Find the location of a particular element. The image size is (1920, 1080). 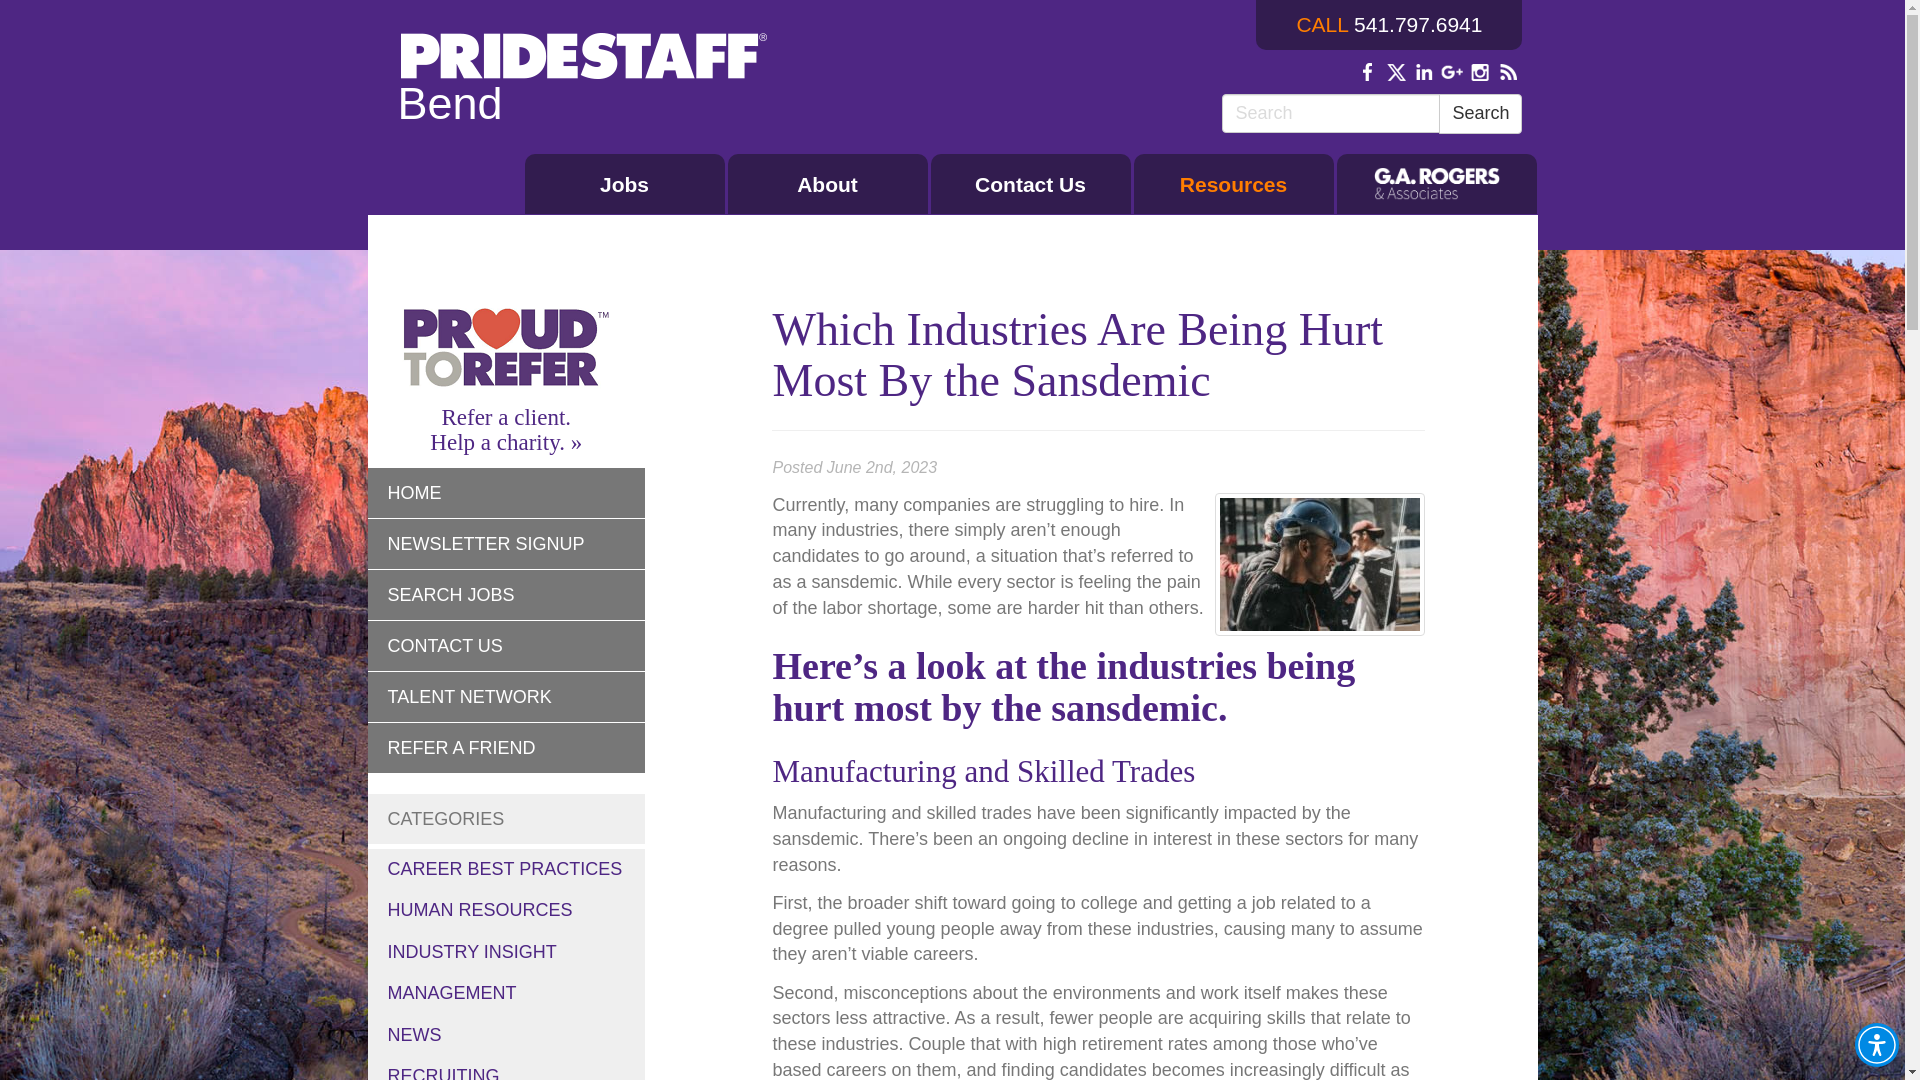

REFER A FRIEND is located at coordinates (506, 748).